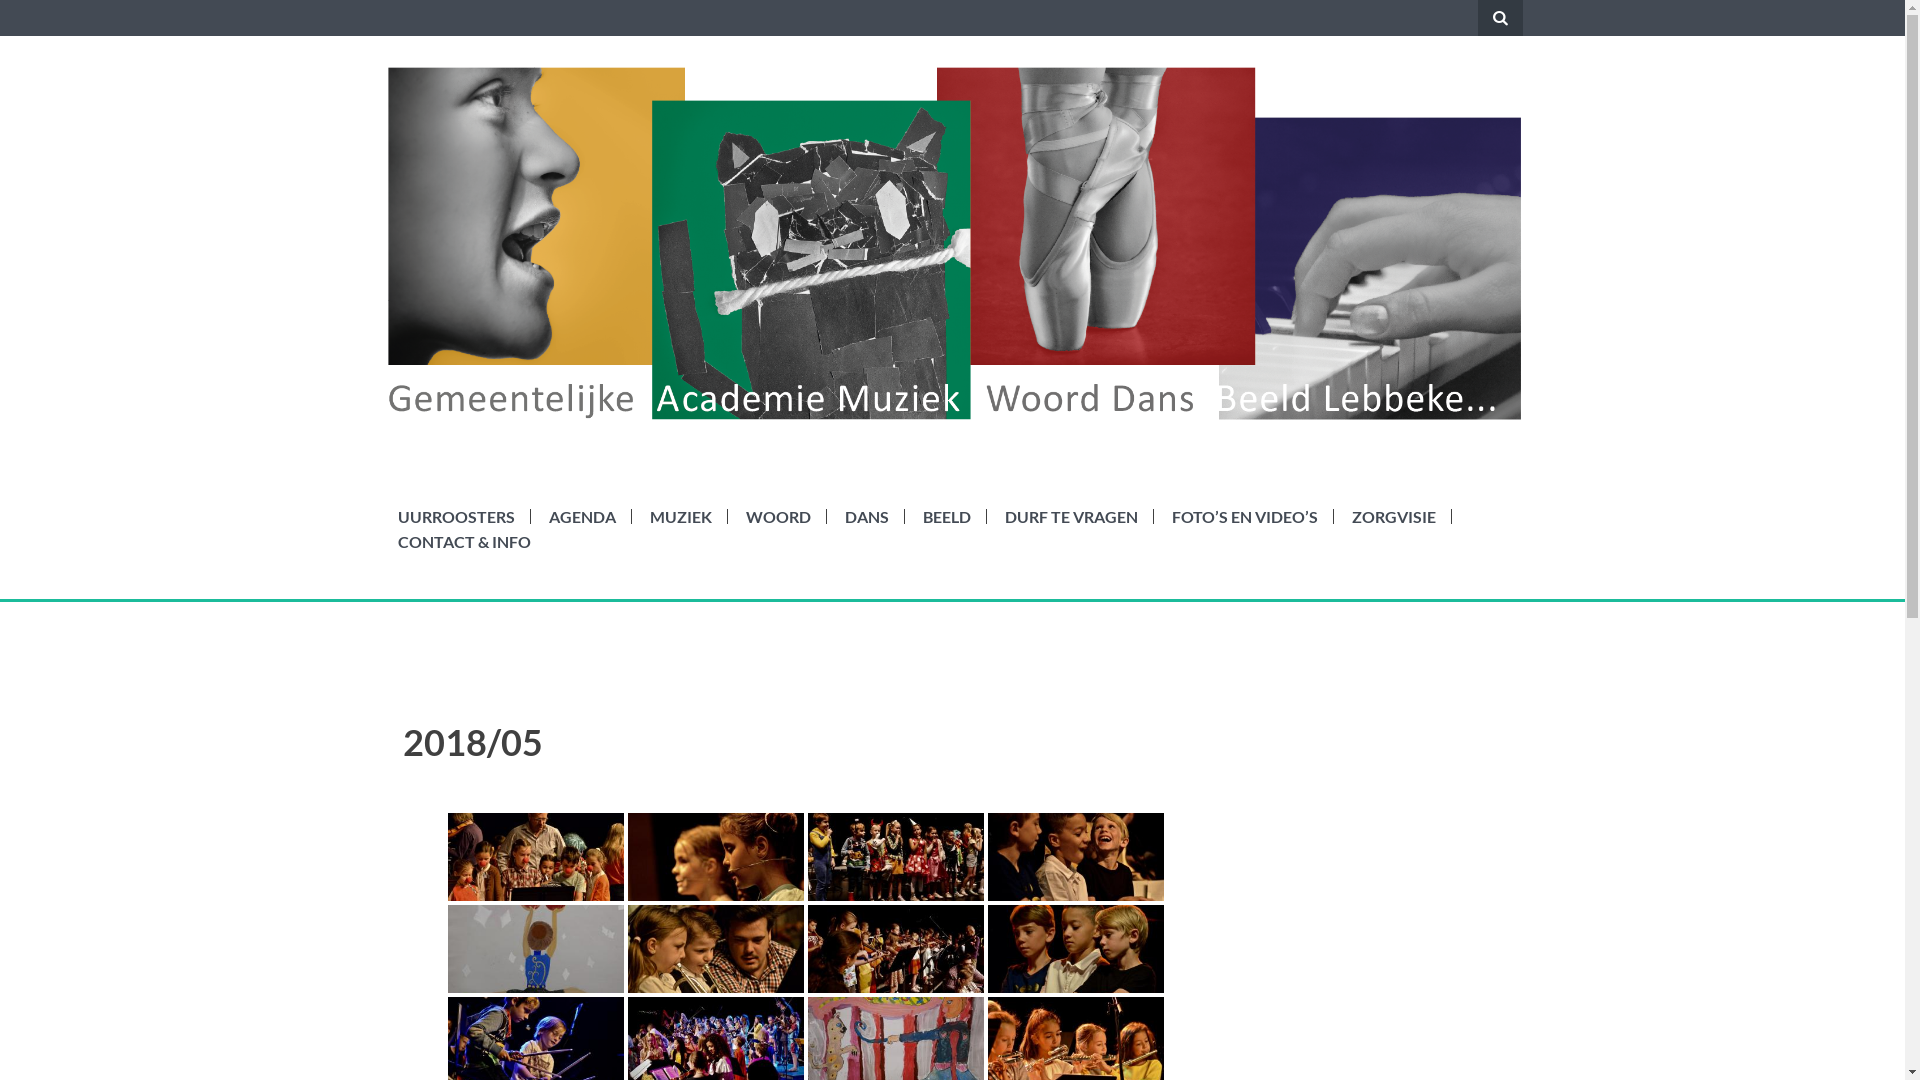 This screenshot has height=1080, width=1920. Describe the element at coordinates (778, 516) in the screenshot. I see `WOORD` at that location.